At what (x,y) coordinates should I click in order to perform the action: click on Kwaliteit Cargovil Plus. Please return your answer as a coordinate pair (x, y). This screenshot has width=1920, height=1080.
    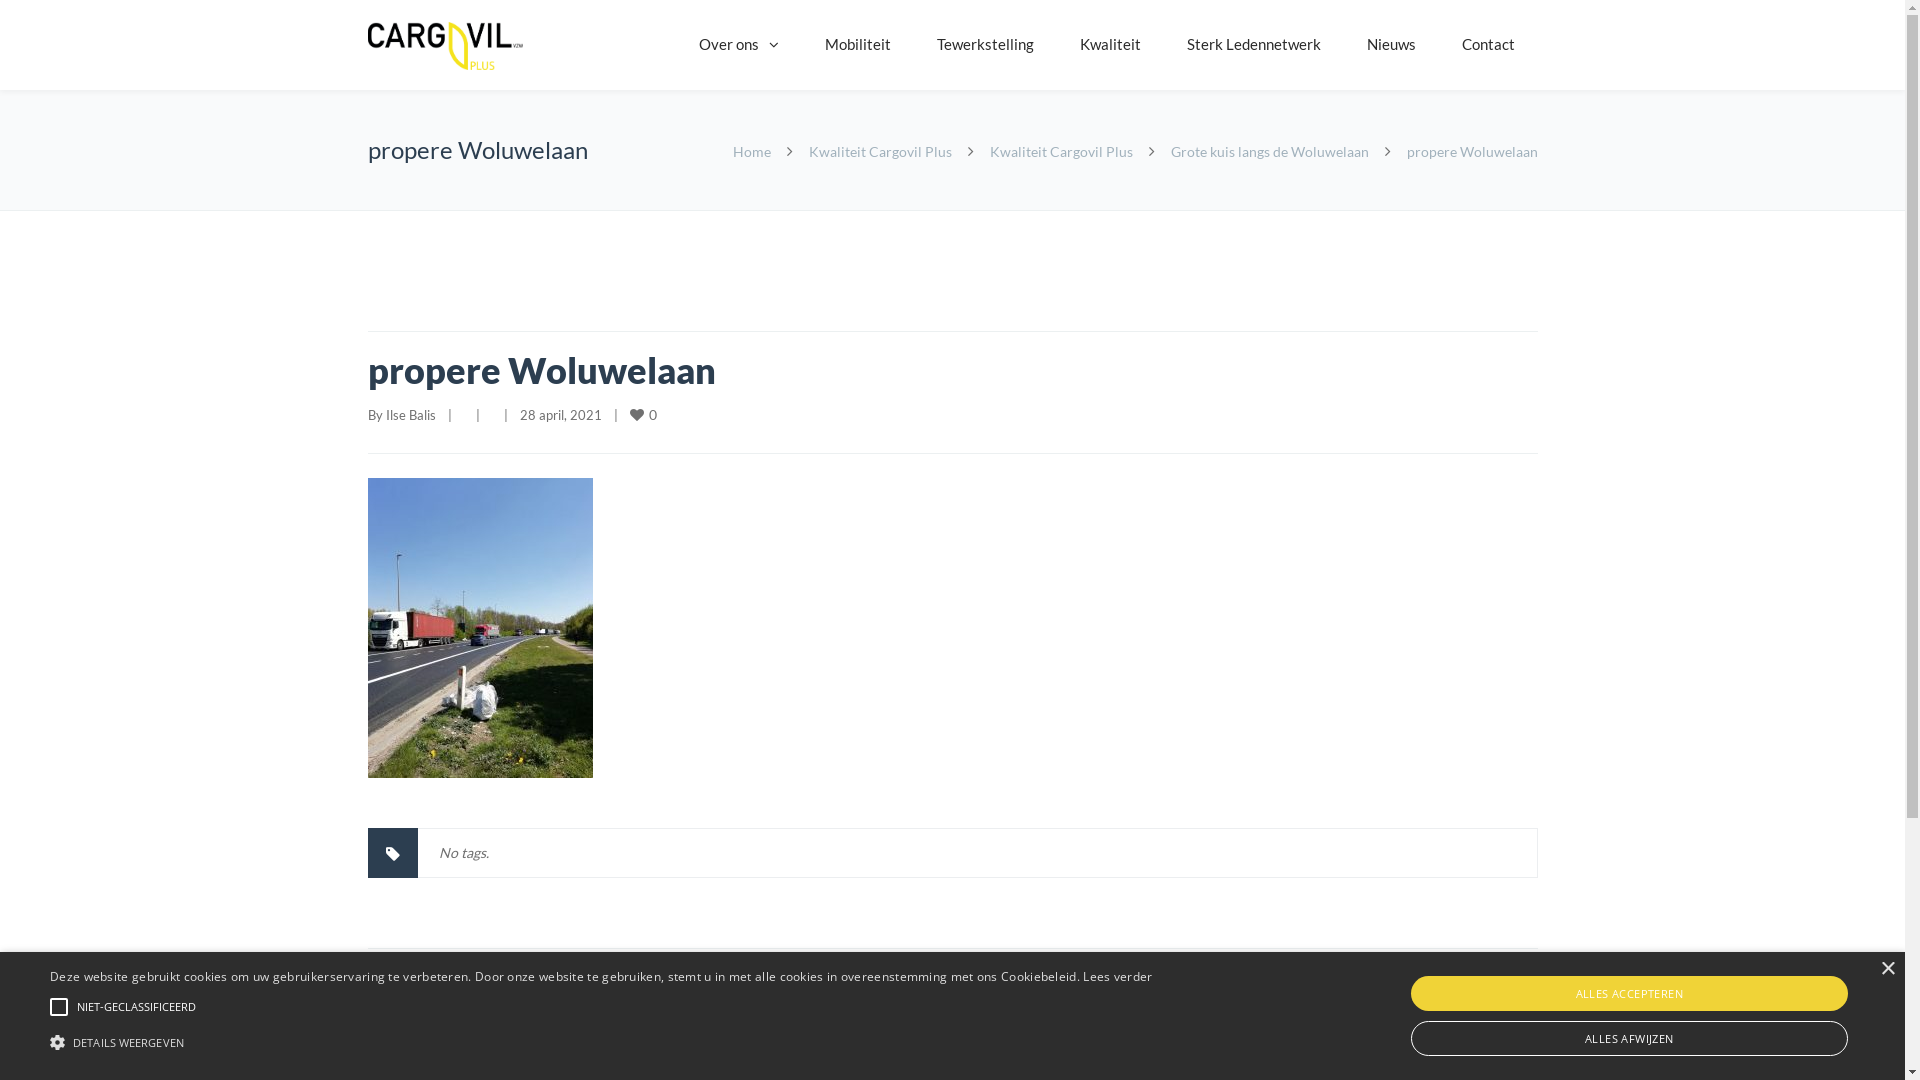
    Looking at the image, I should click on (1062, 152).